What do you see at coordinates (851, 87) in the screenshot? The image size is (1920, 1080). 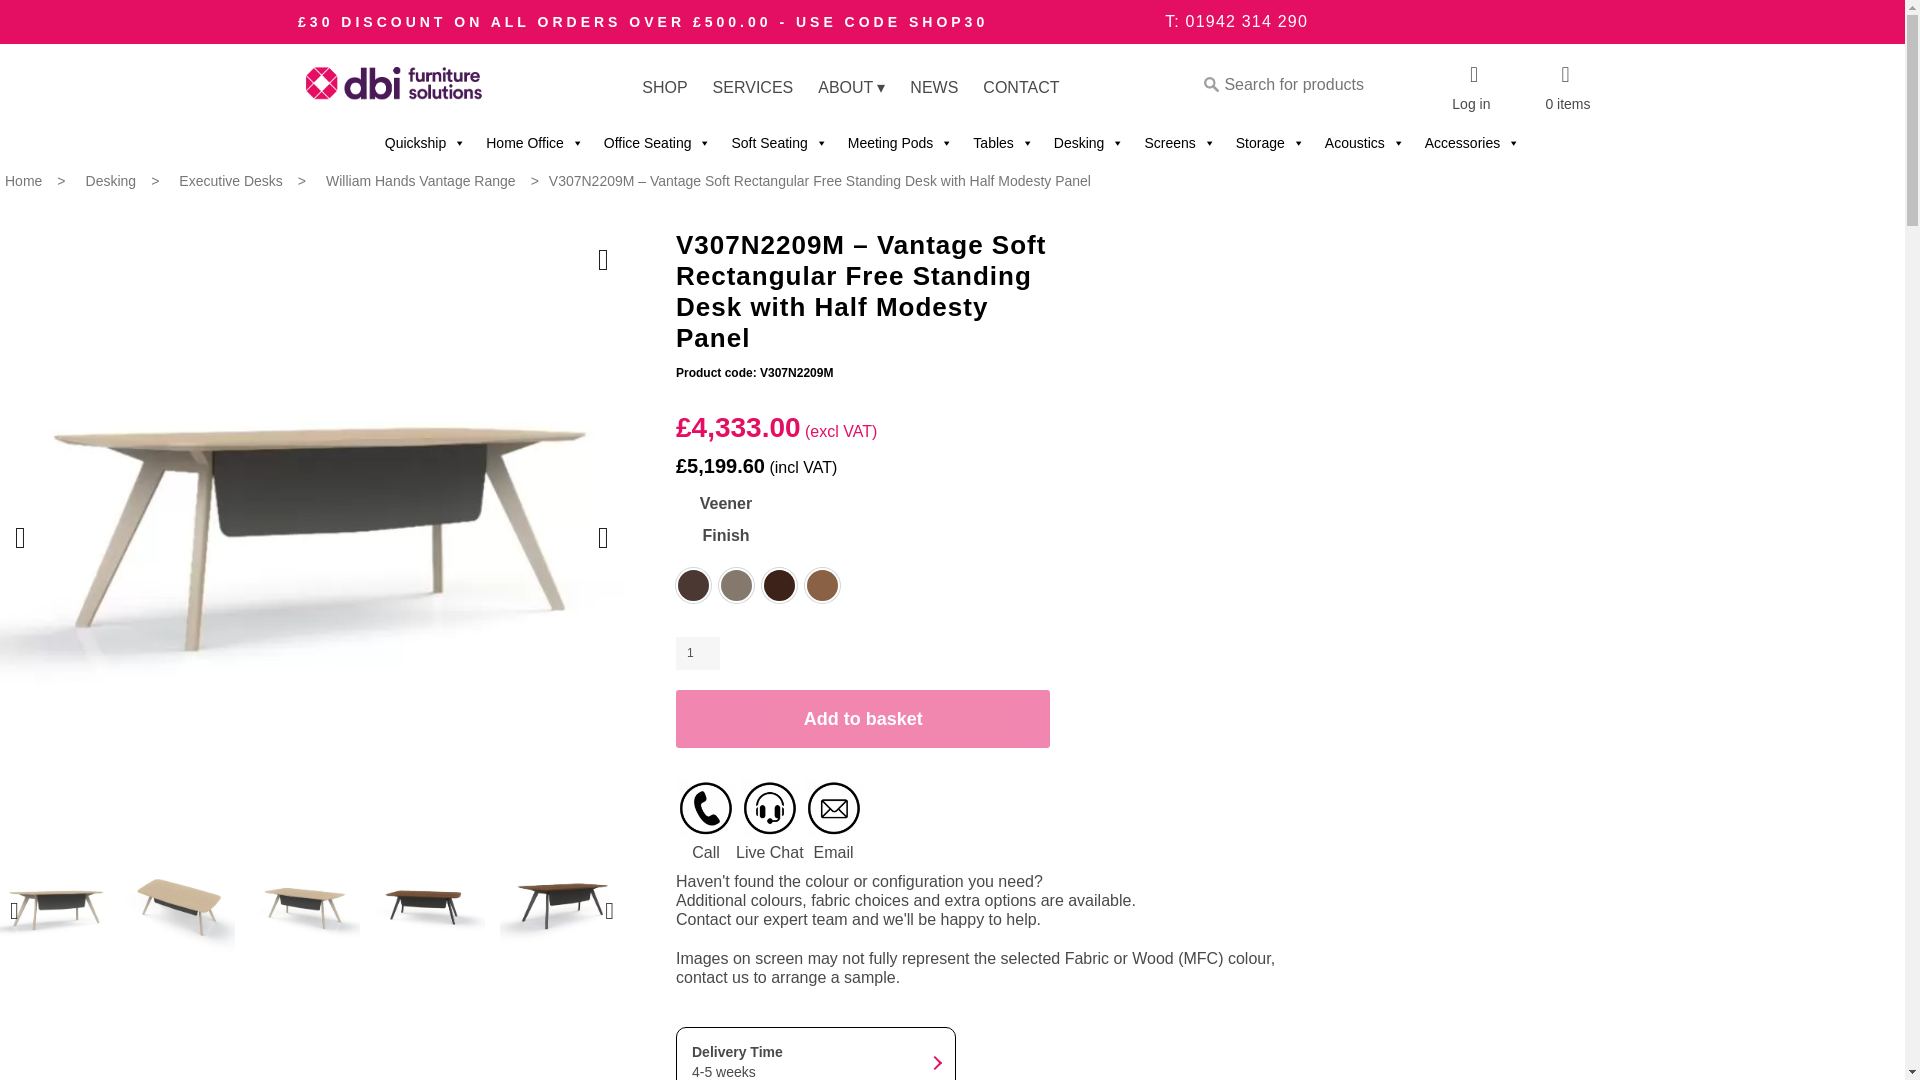 I see `ABOUT` at bounding box center [851, 87].